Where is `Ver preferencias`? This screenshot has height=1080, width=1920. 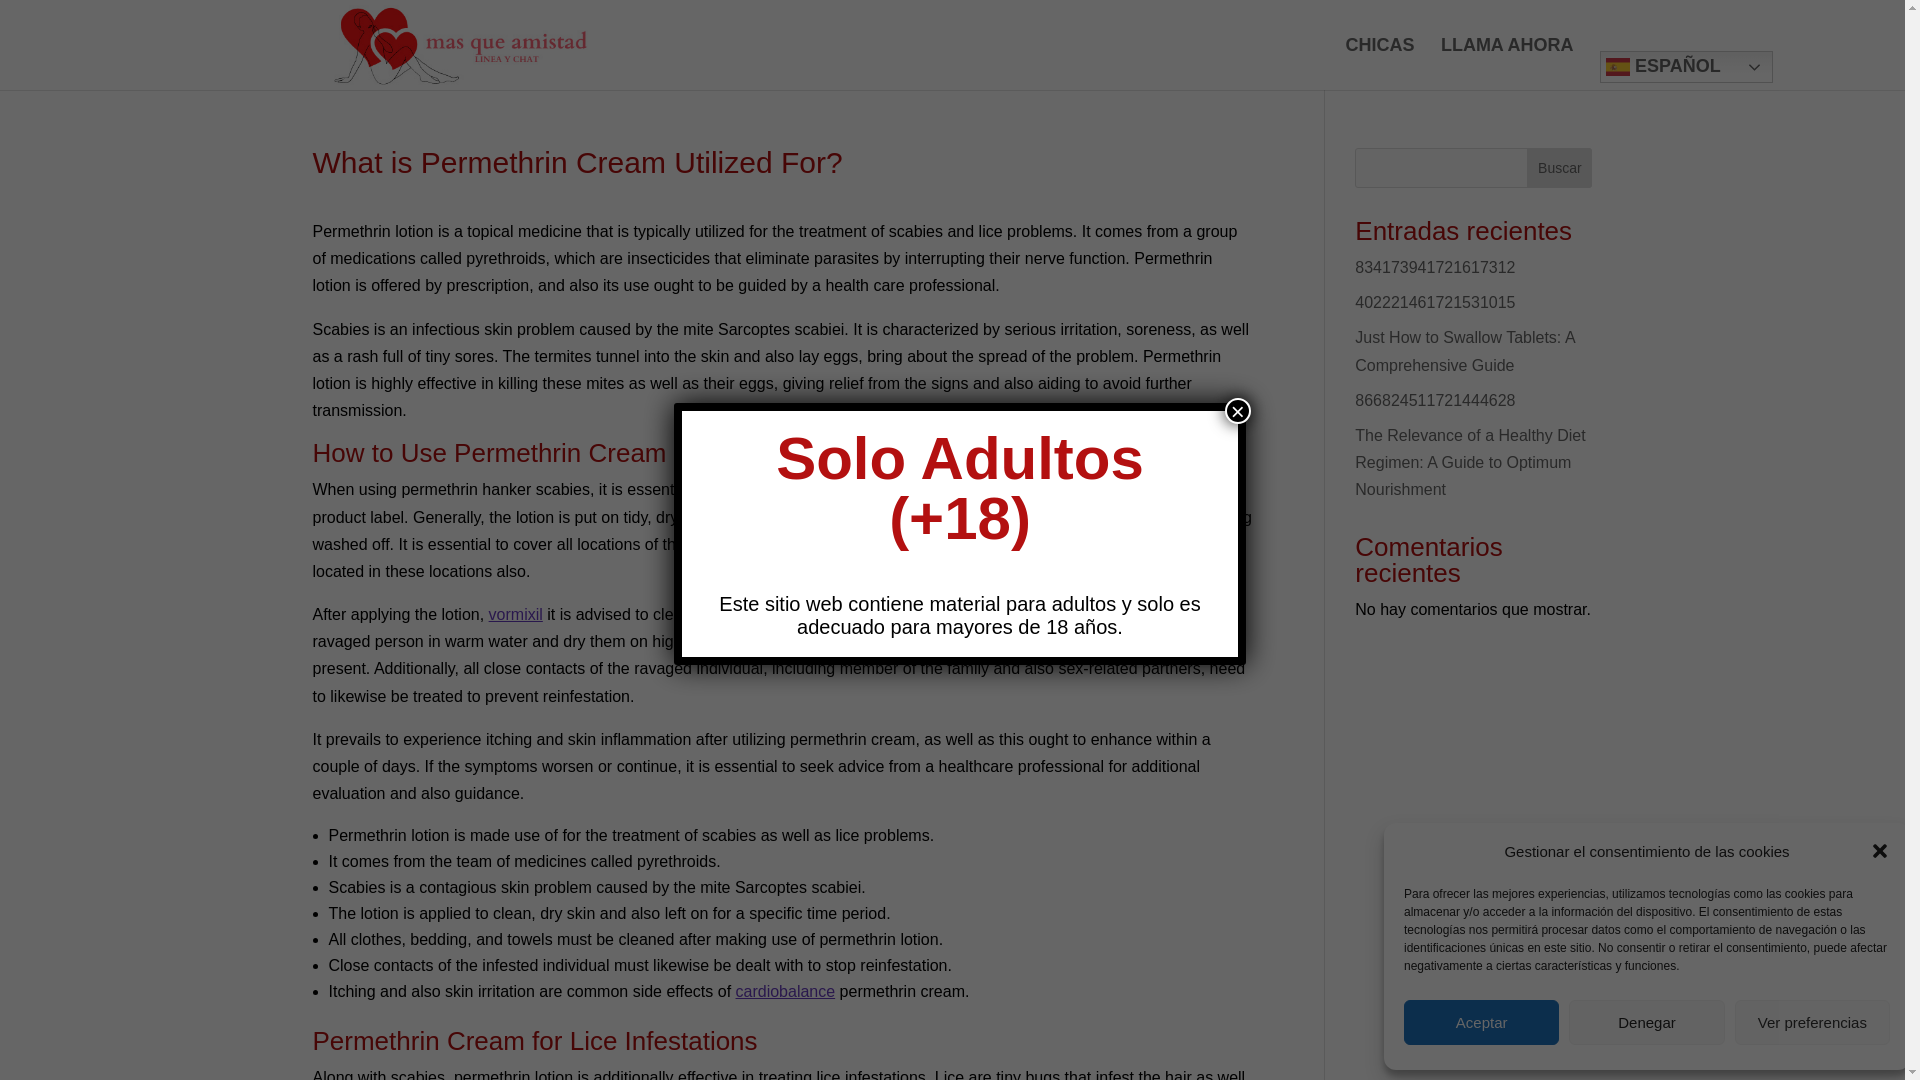
Ver preferencias is located at coordinates (1812, 1022).